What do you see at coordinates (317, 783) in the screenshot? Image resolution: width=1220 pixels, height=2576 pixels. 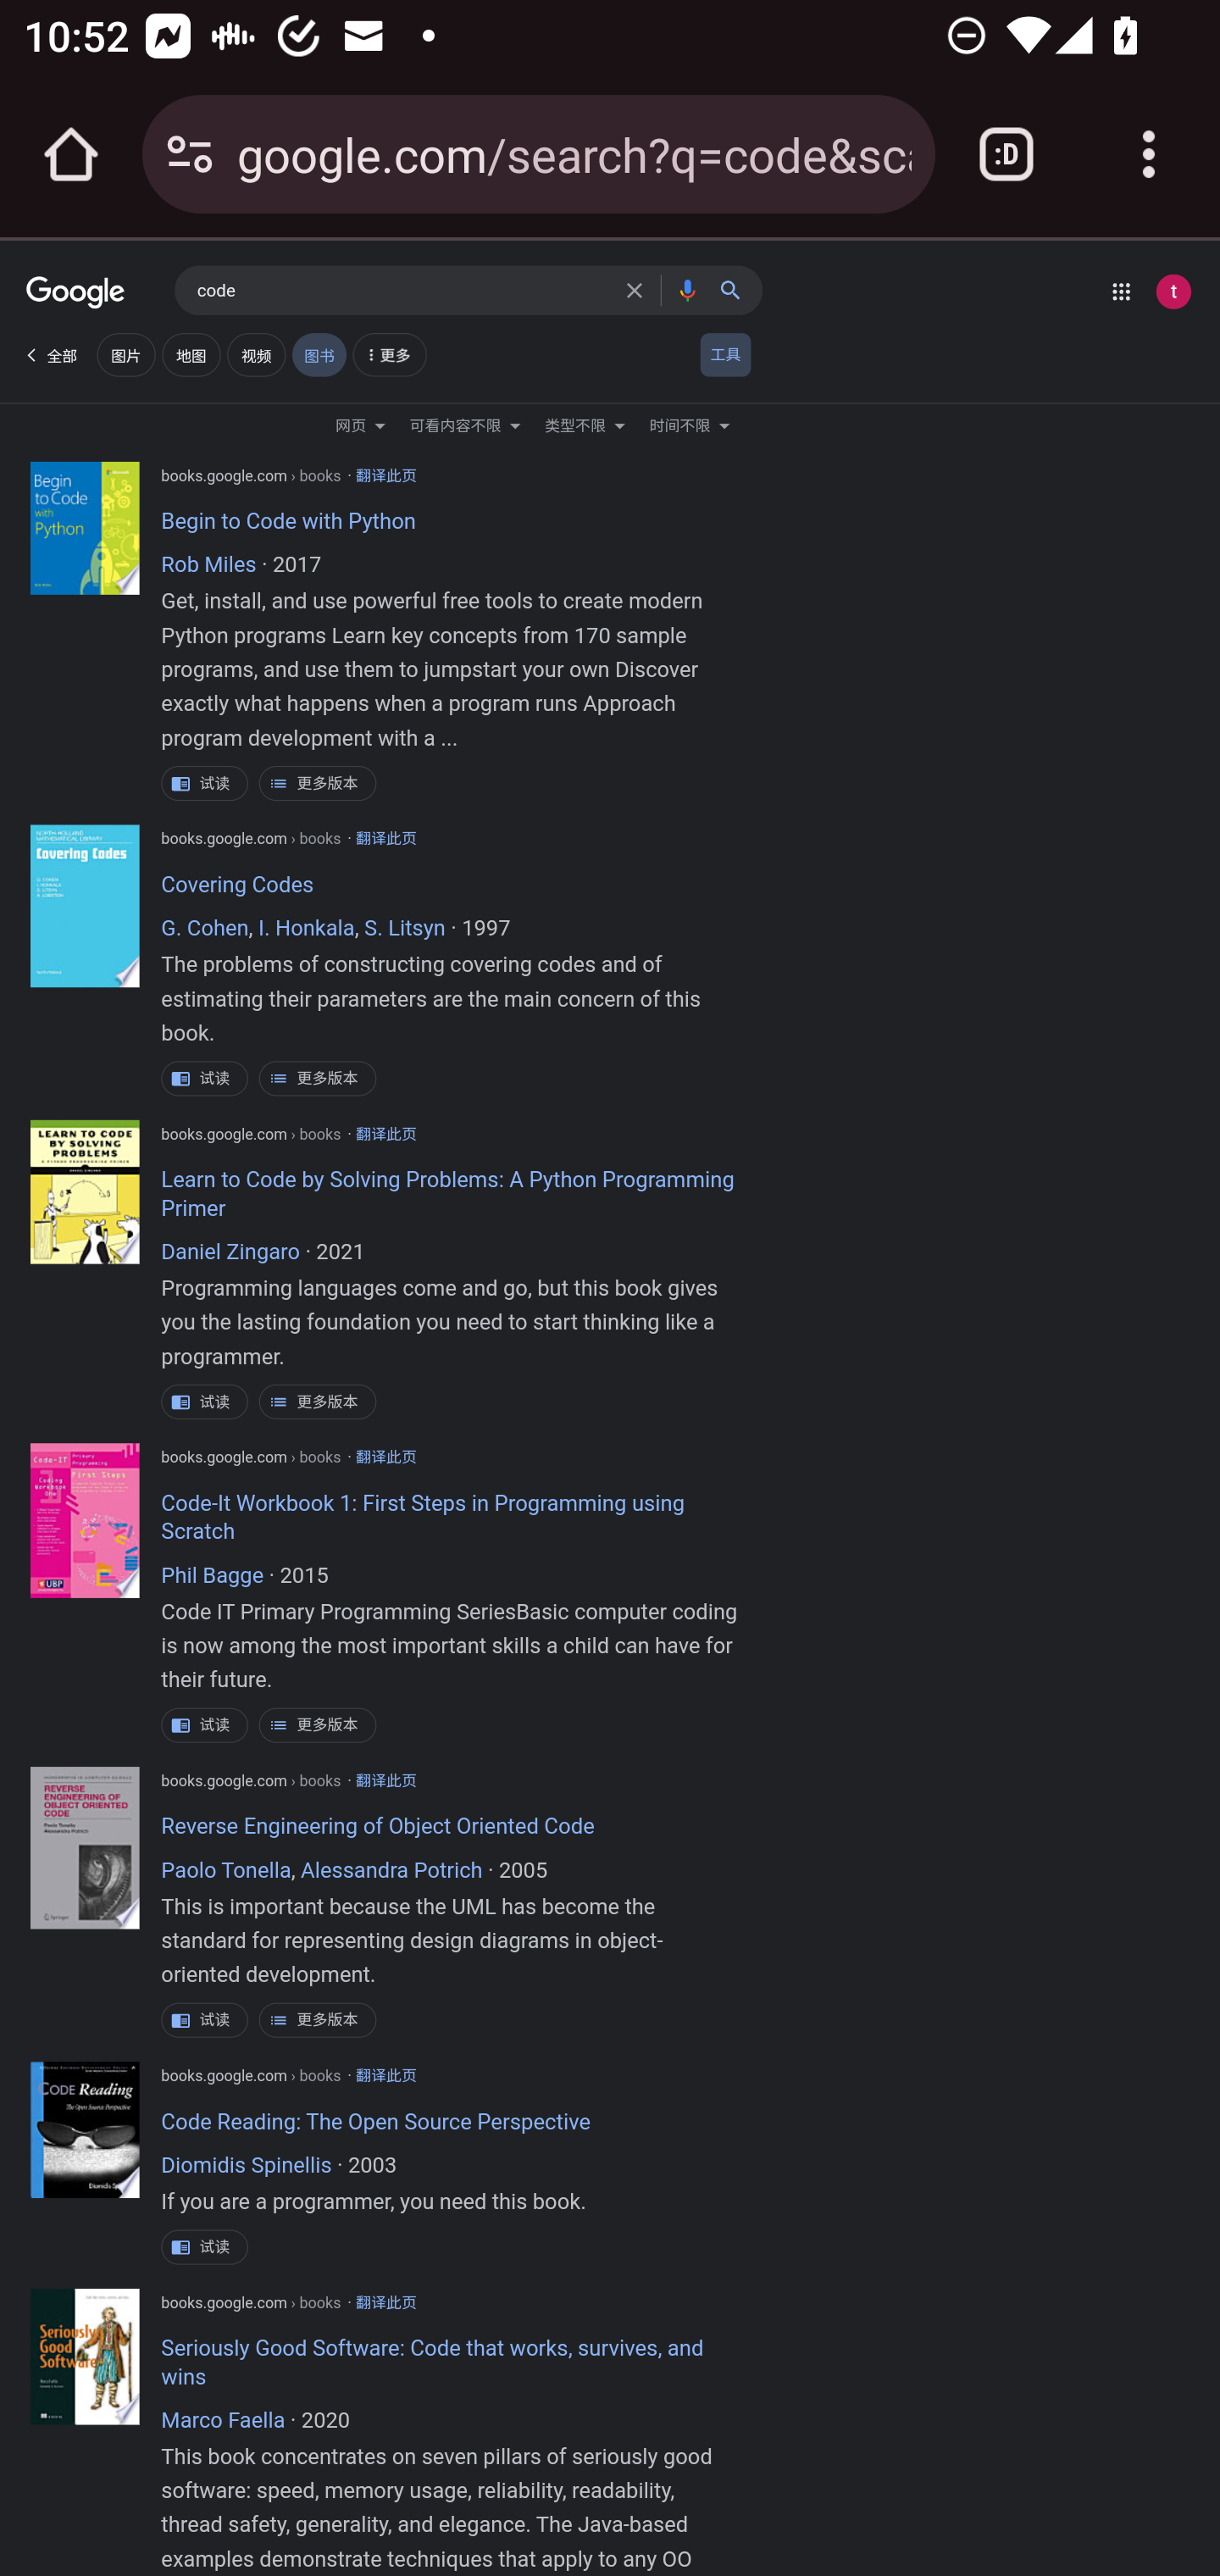 I see `更多版本` at bounding box center [317, 783].